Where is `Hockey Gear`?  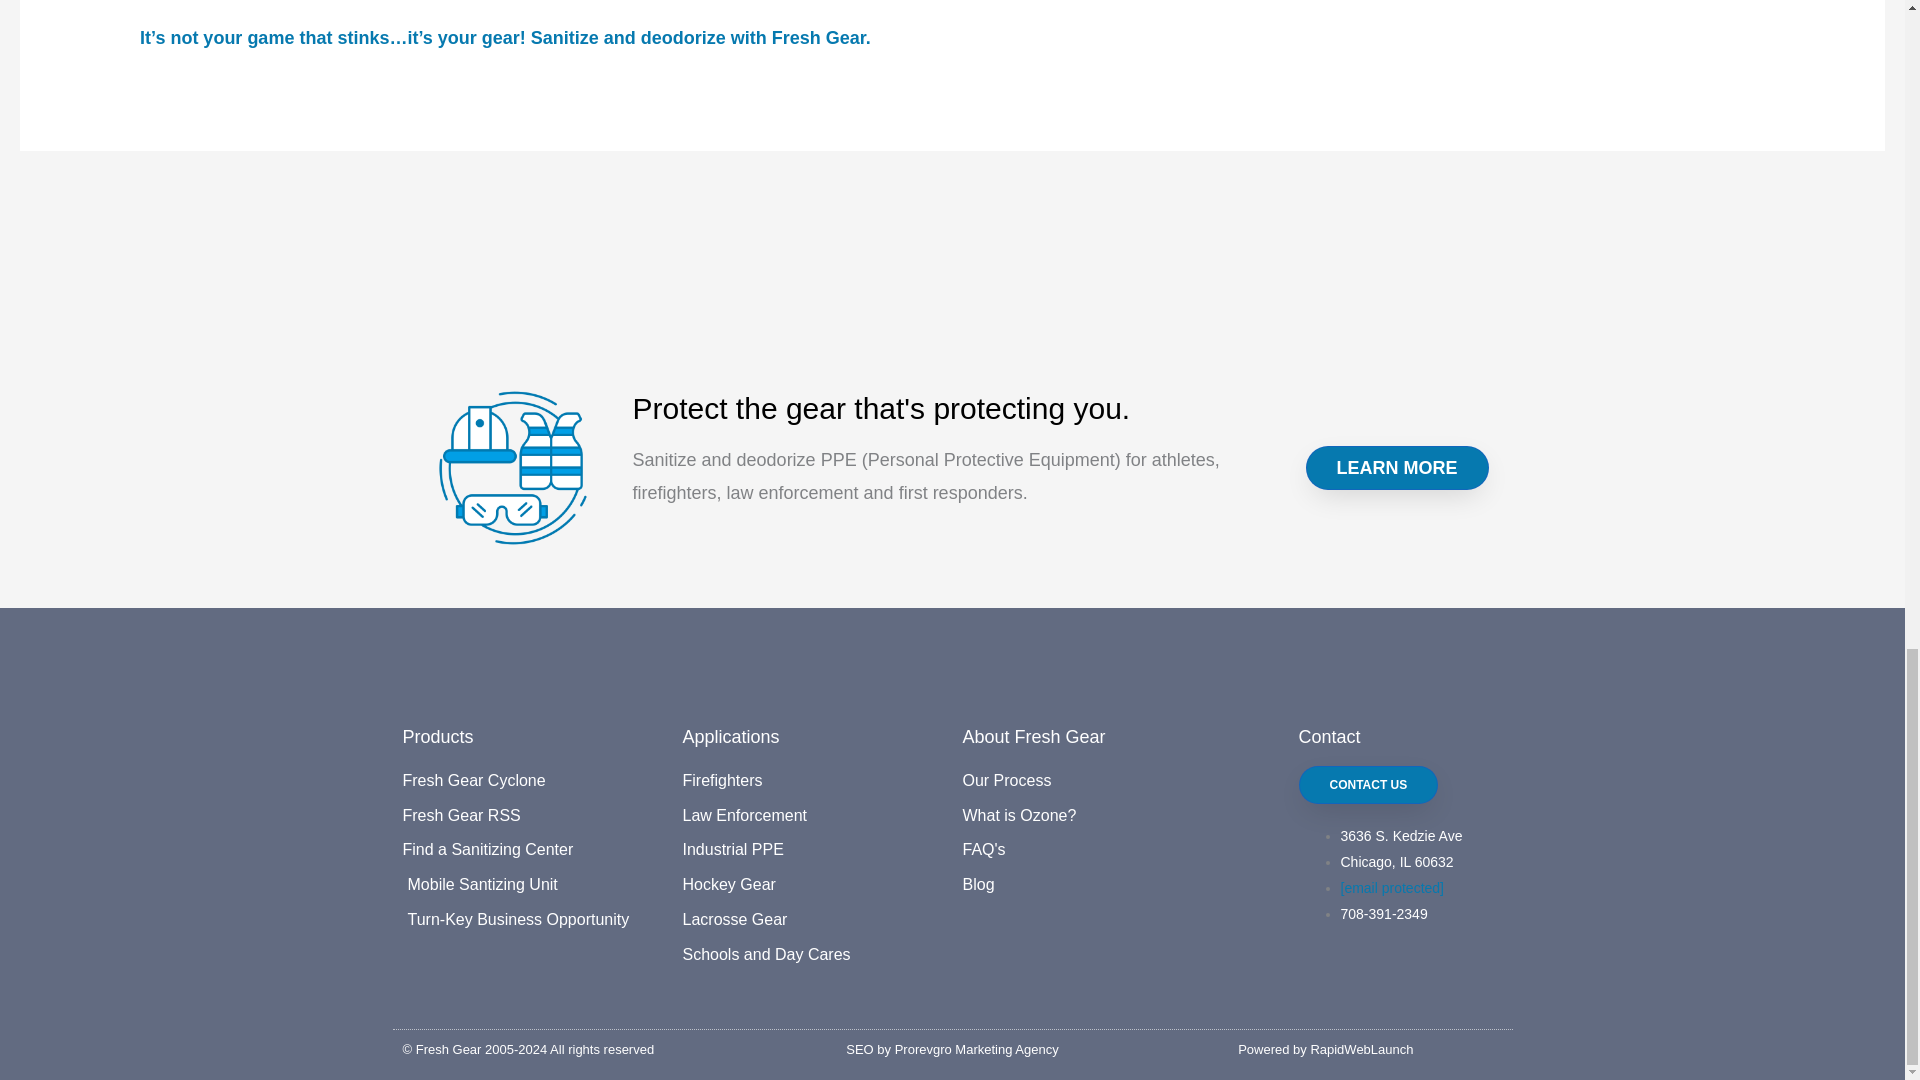 Hockey Gear is located at coordinates (812, 884).